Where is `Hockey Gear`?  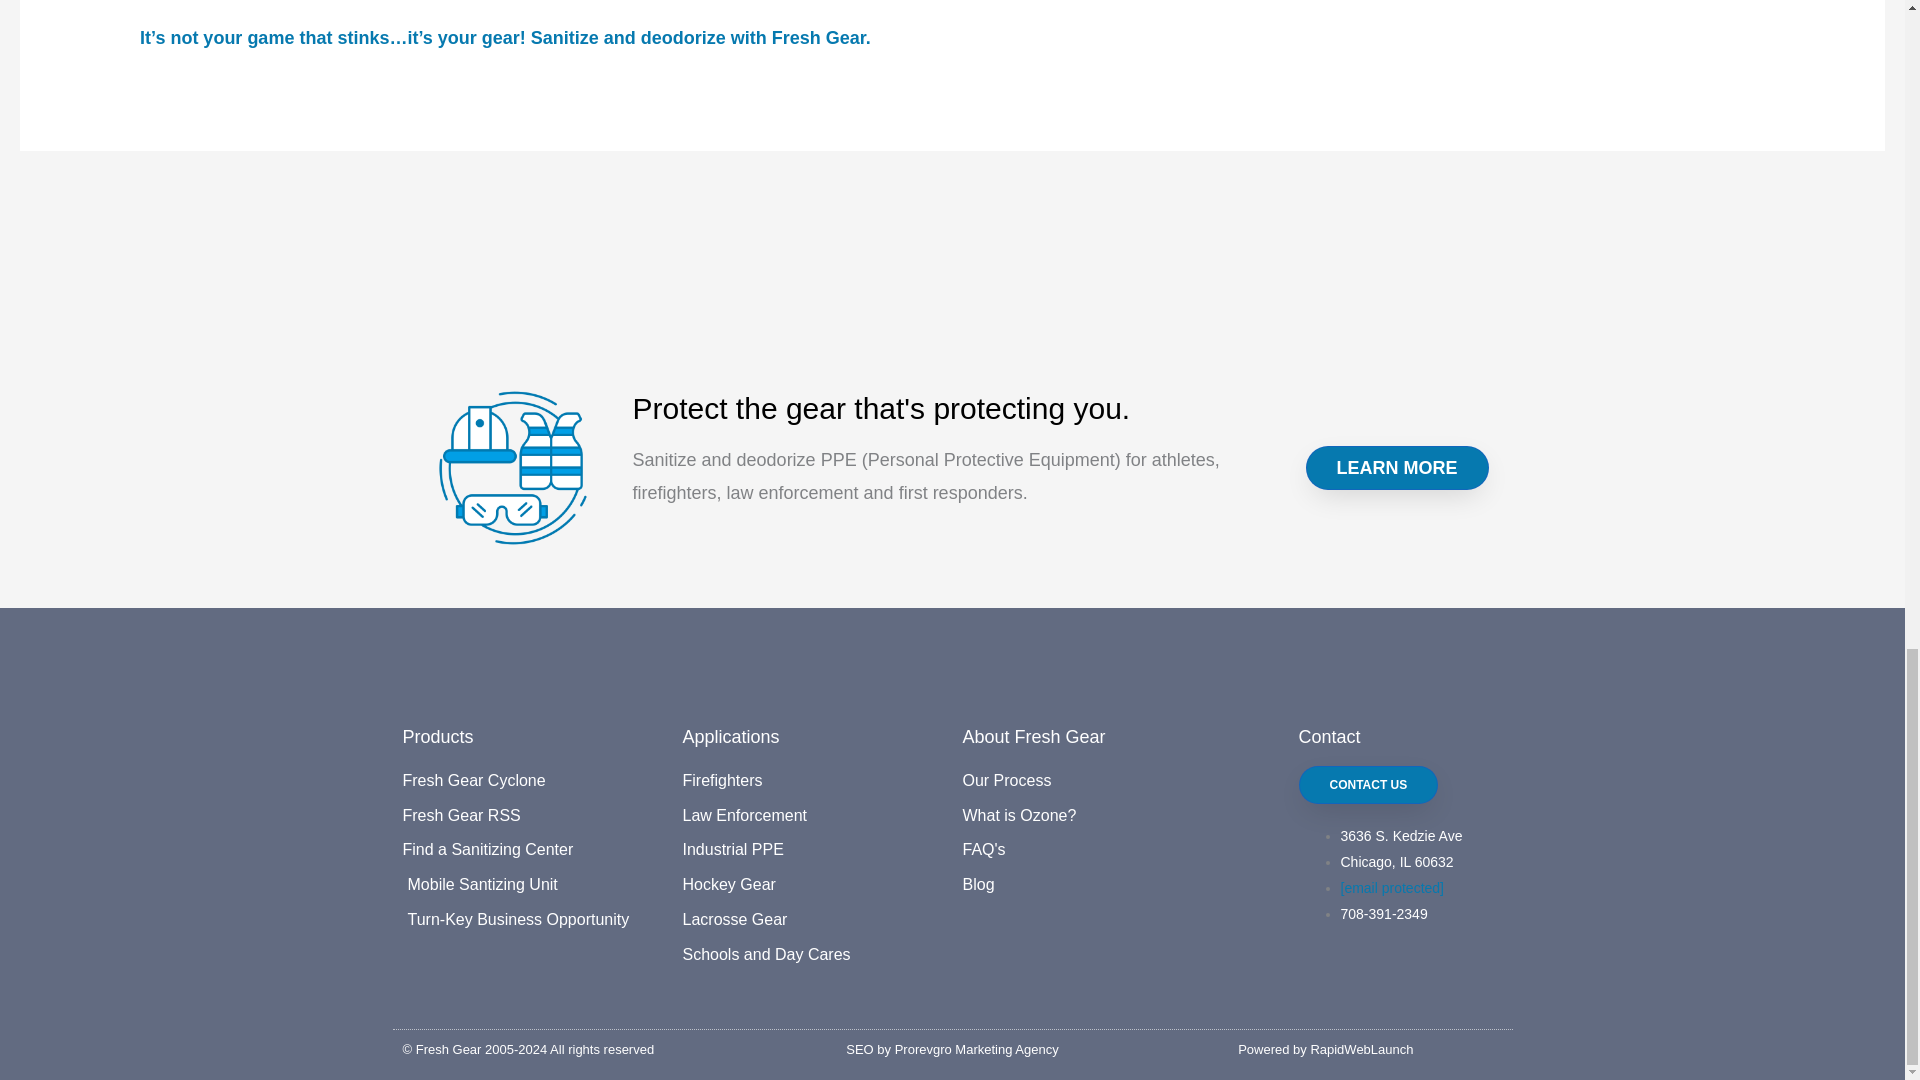 Hockey Gear is located at coordinates (812, 884).